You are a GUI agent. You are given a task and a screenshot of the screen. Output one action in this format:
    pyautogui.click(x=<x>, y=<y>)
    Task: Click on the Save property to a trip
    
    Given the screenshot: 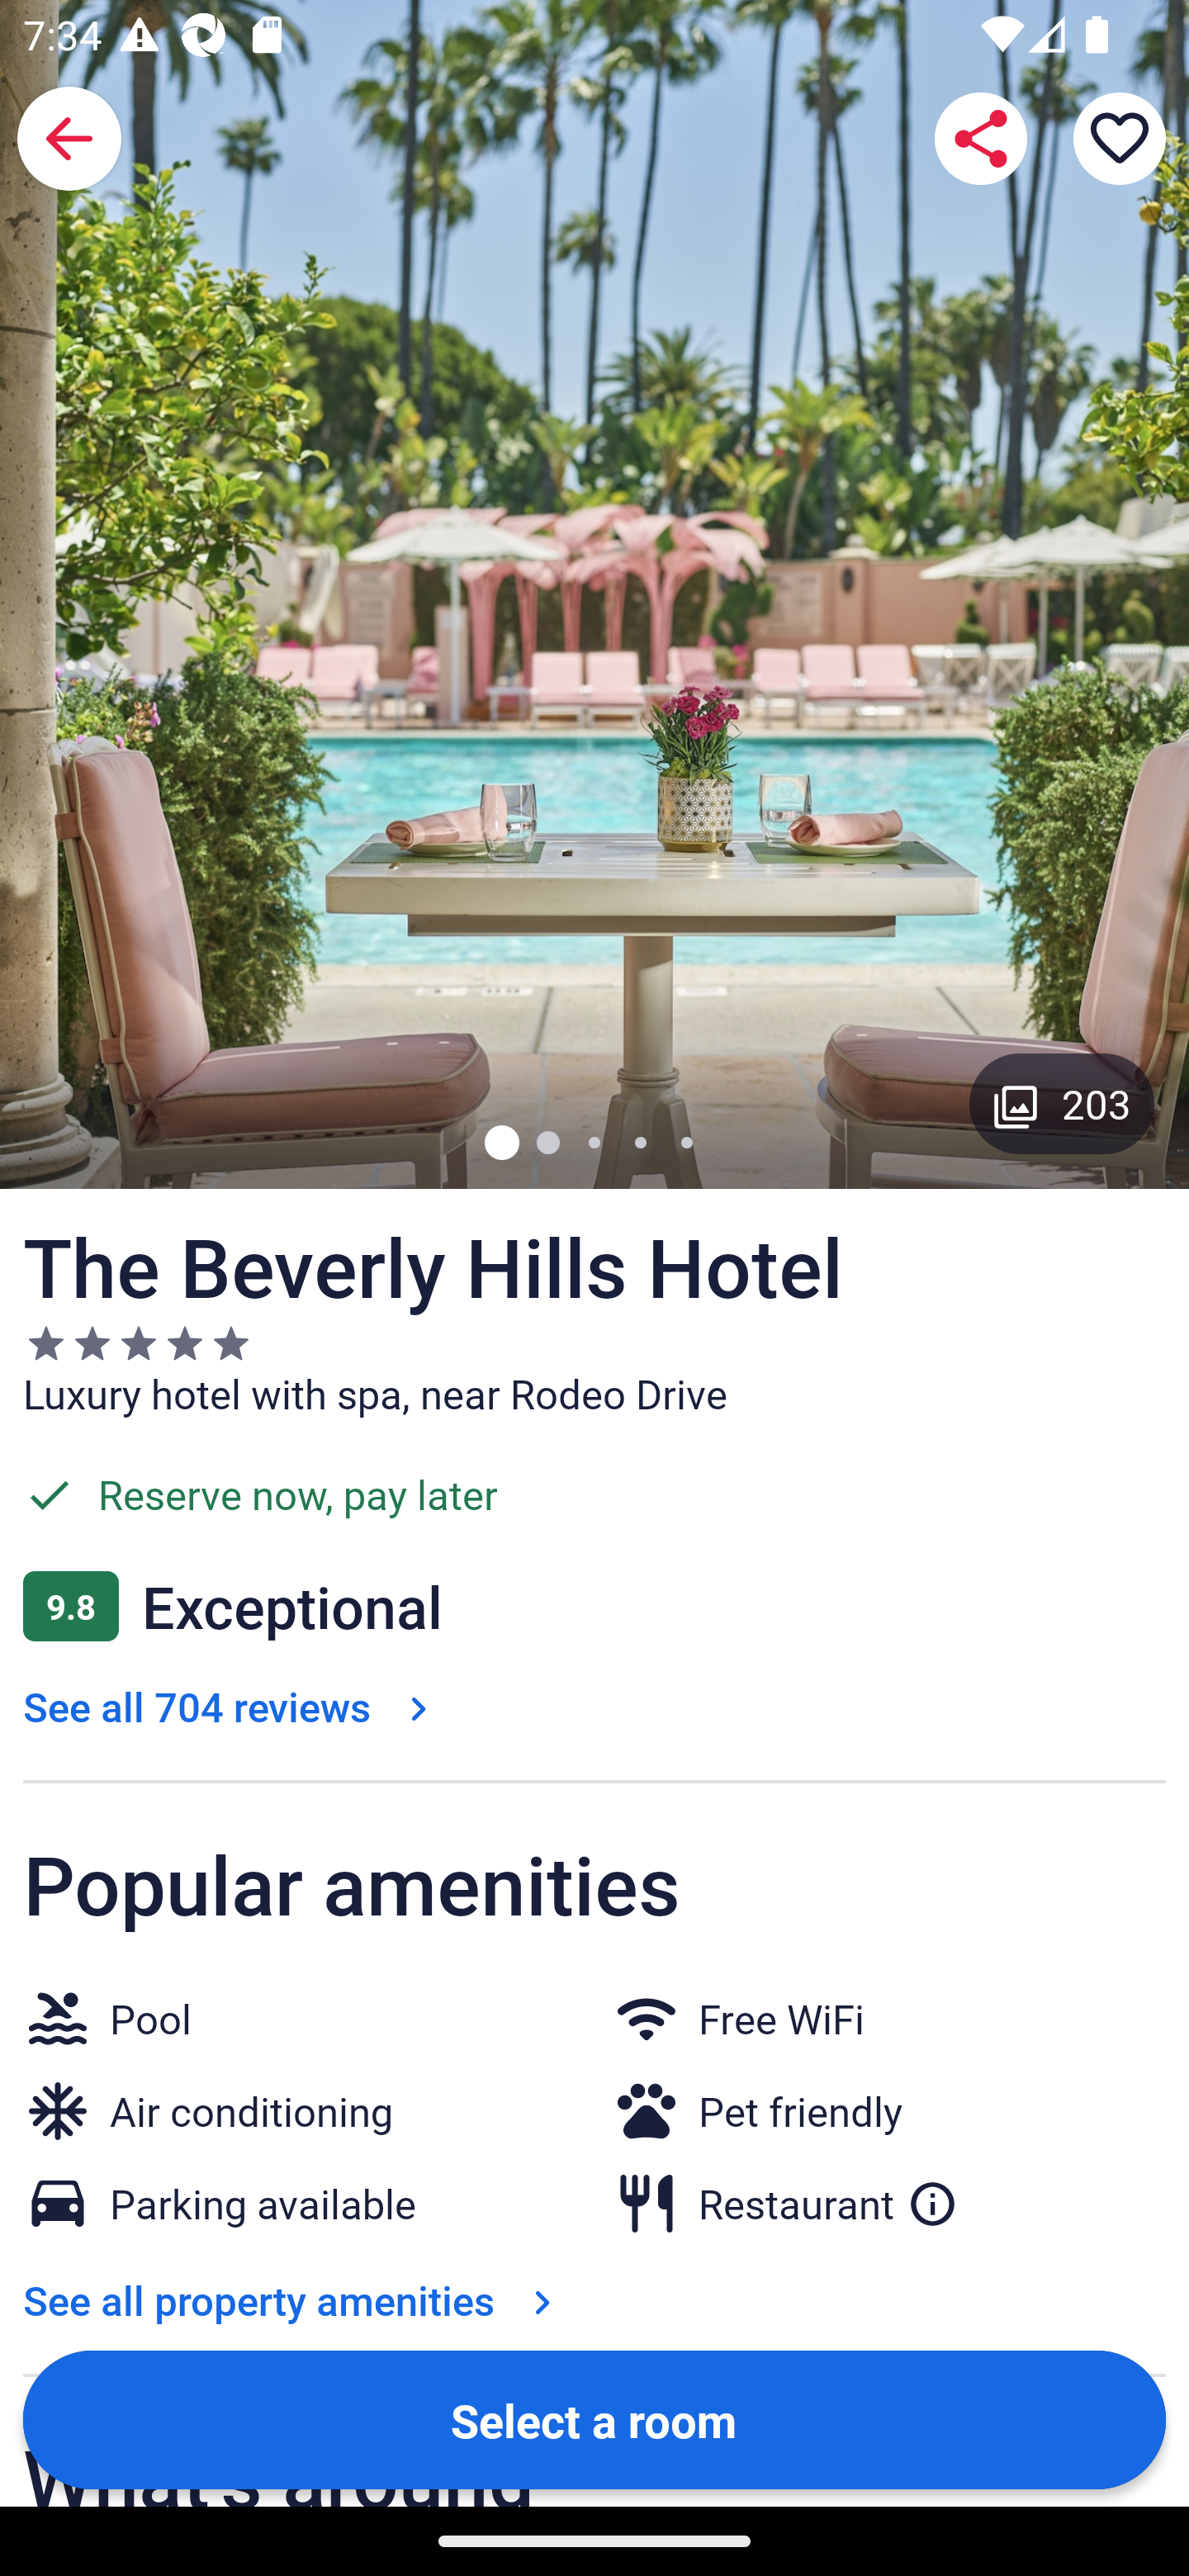 What is the action you would take?
    pyautogui.click(x=1120, y=139)
    